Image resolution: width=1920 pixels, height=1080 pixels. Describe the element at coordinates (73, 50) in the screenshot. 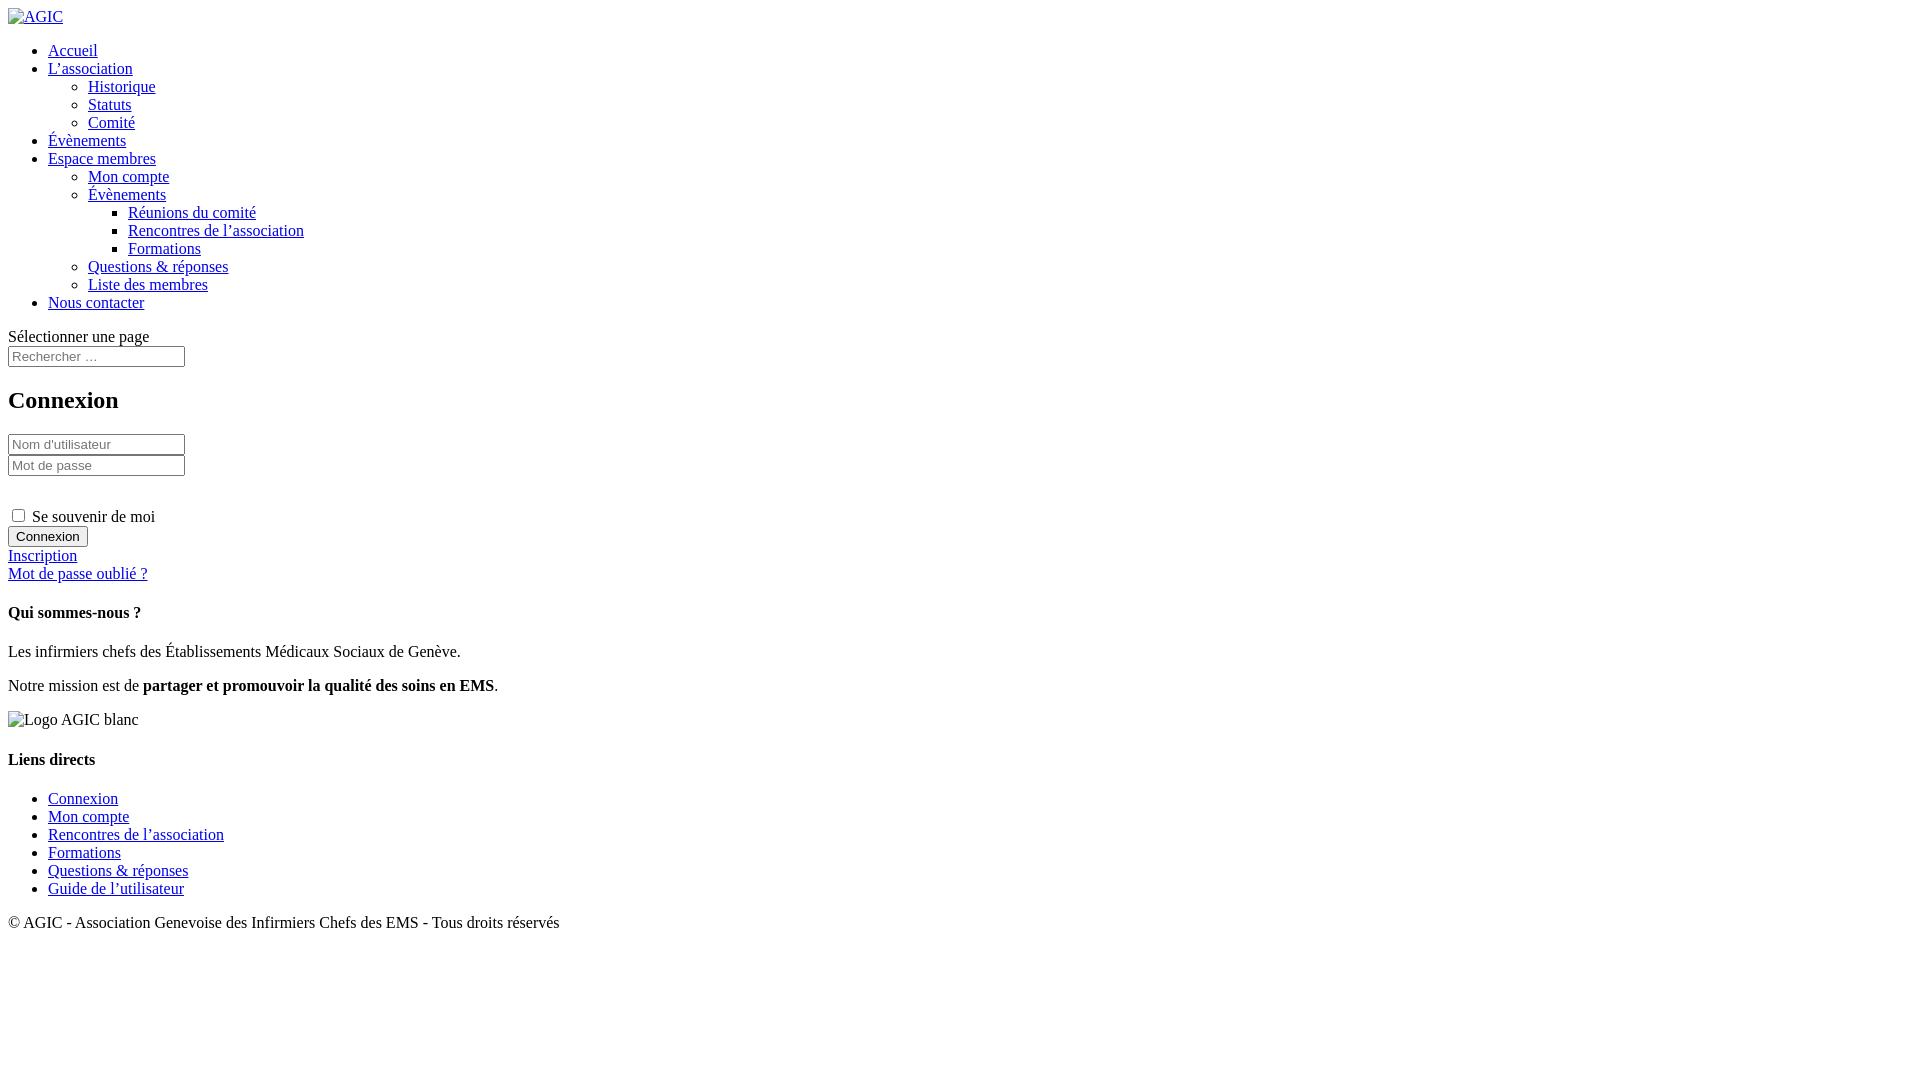

I see `Accueil` at that location.